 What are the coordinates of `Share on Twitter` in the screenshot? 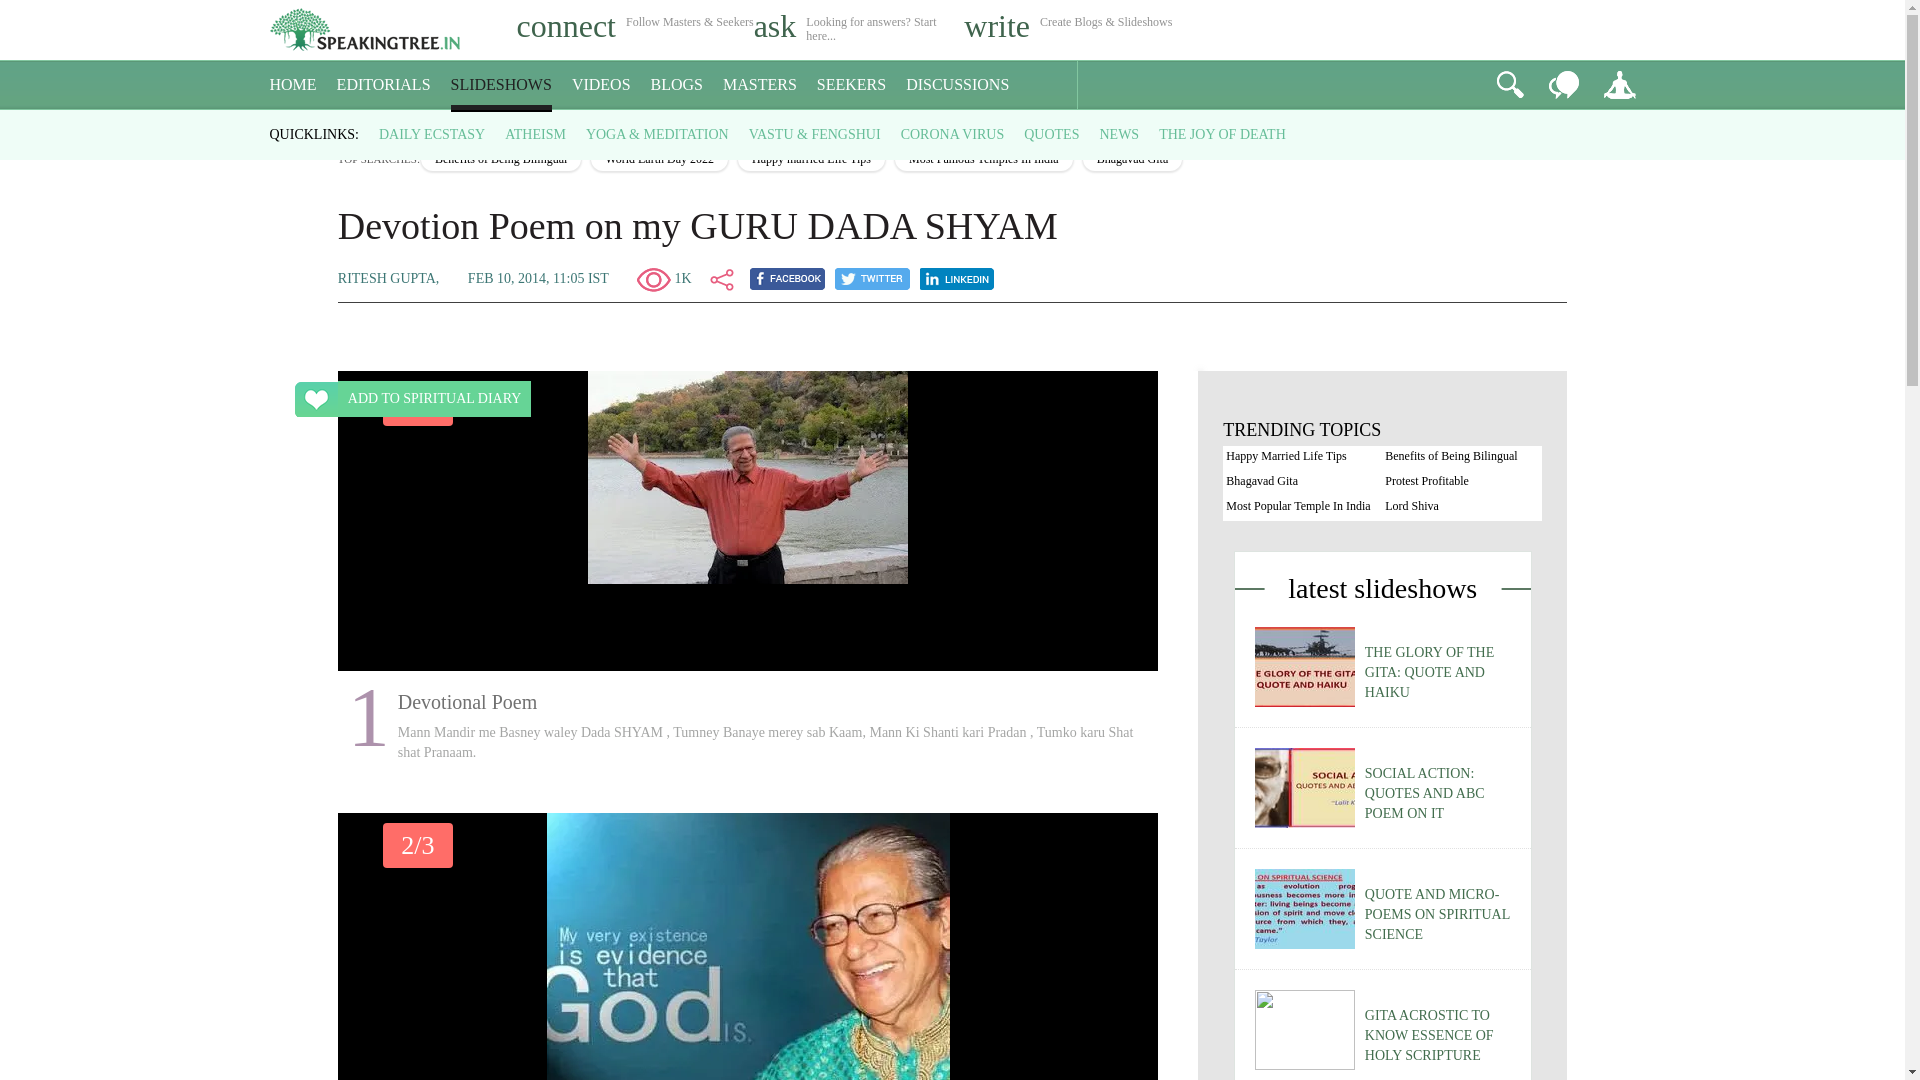 It's located at (872, 278).